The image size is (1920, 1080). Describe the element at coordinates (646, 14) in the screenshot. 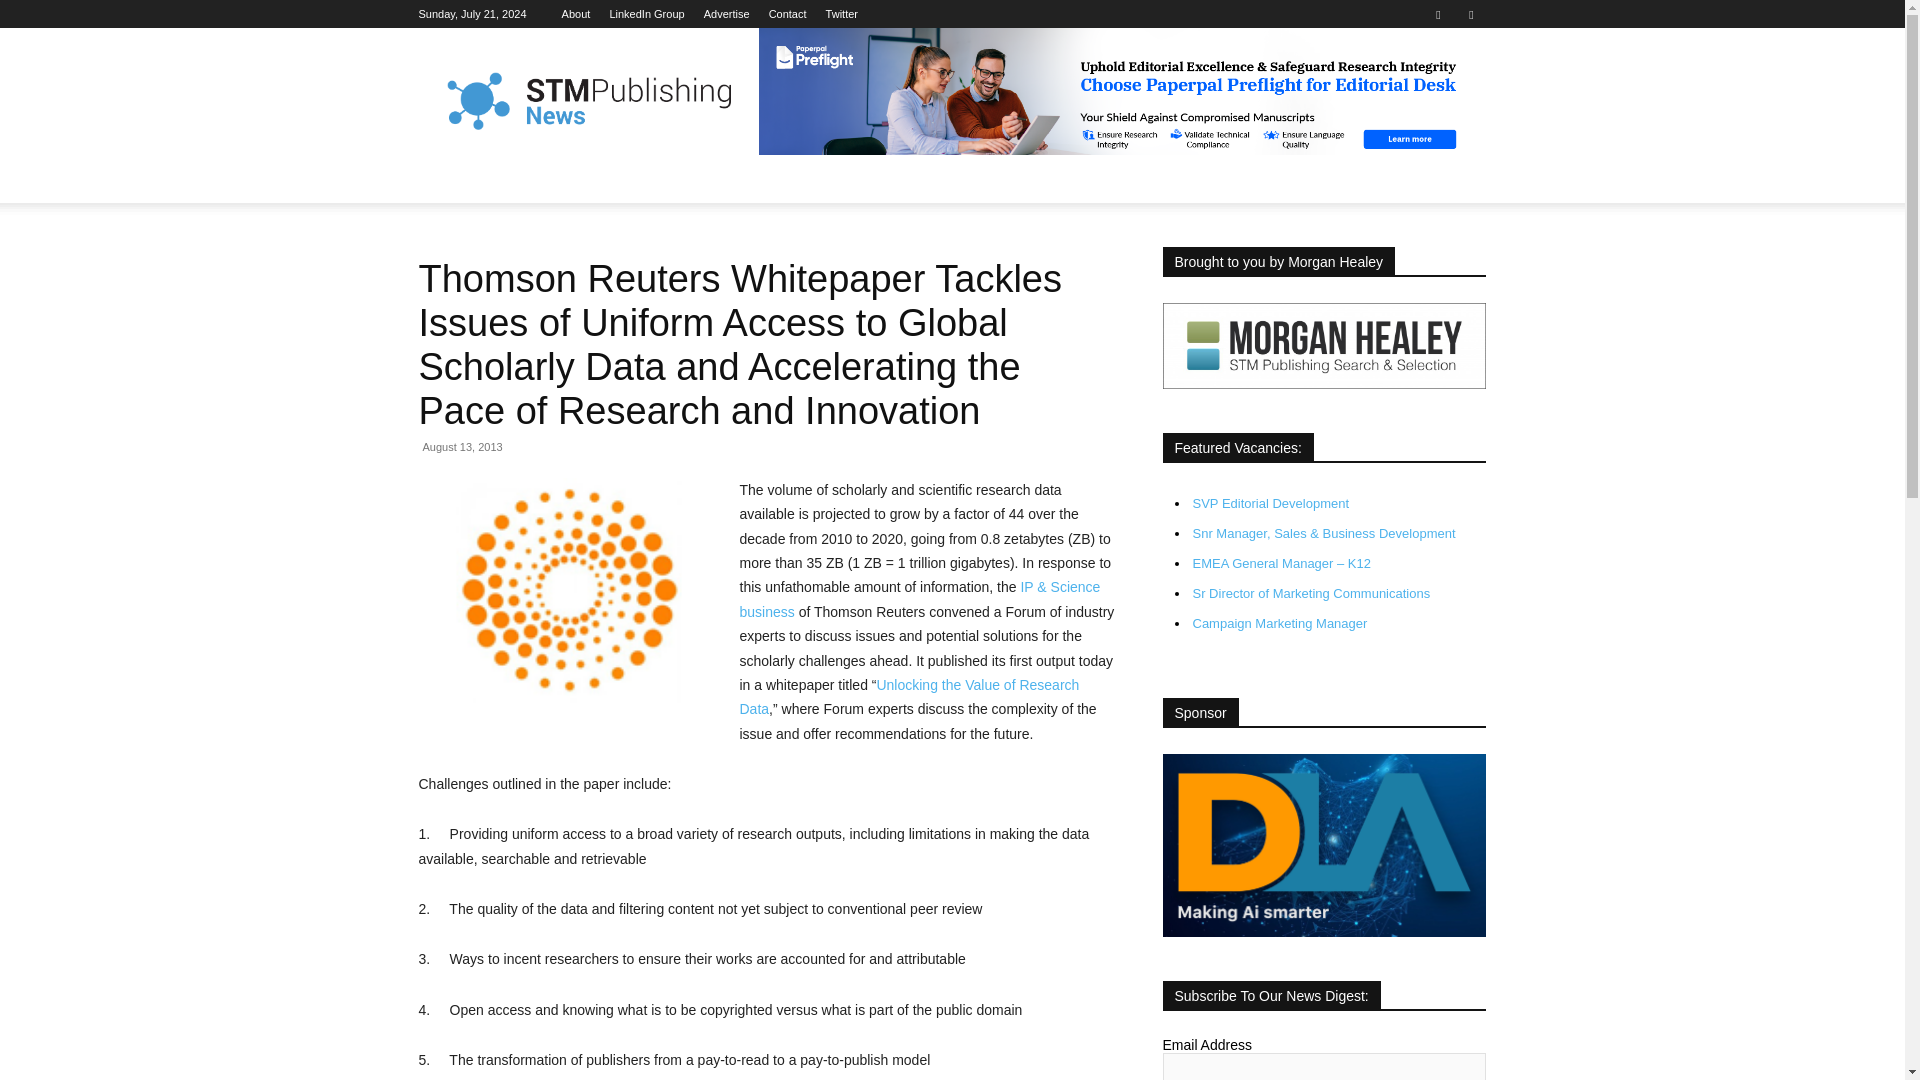

I see `LinkedIn Group` at that location.